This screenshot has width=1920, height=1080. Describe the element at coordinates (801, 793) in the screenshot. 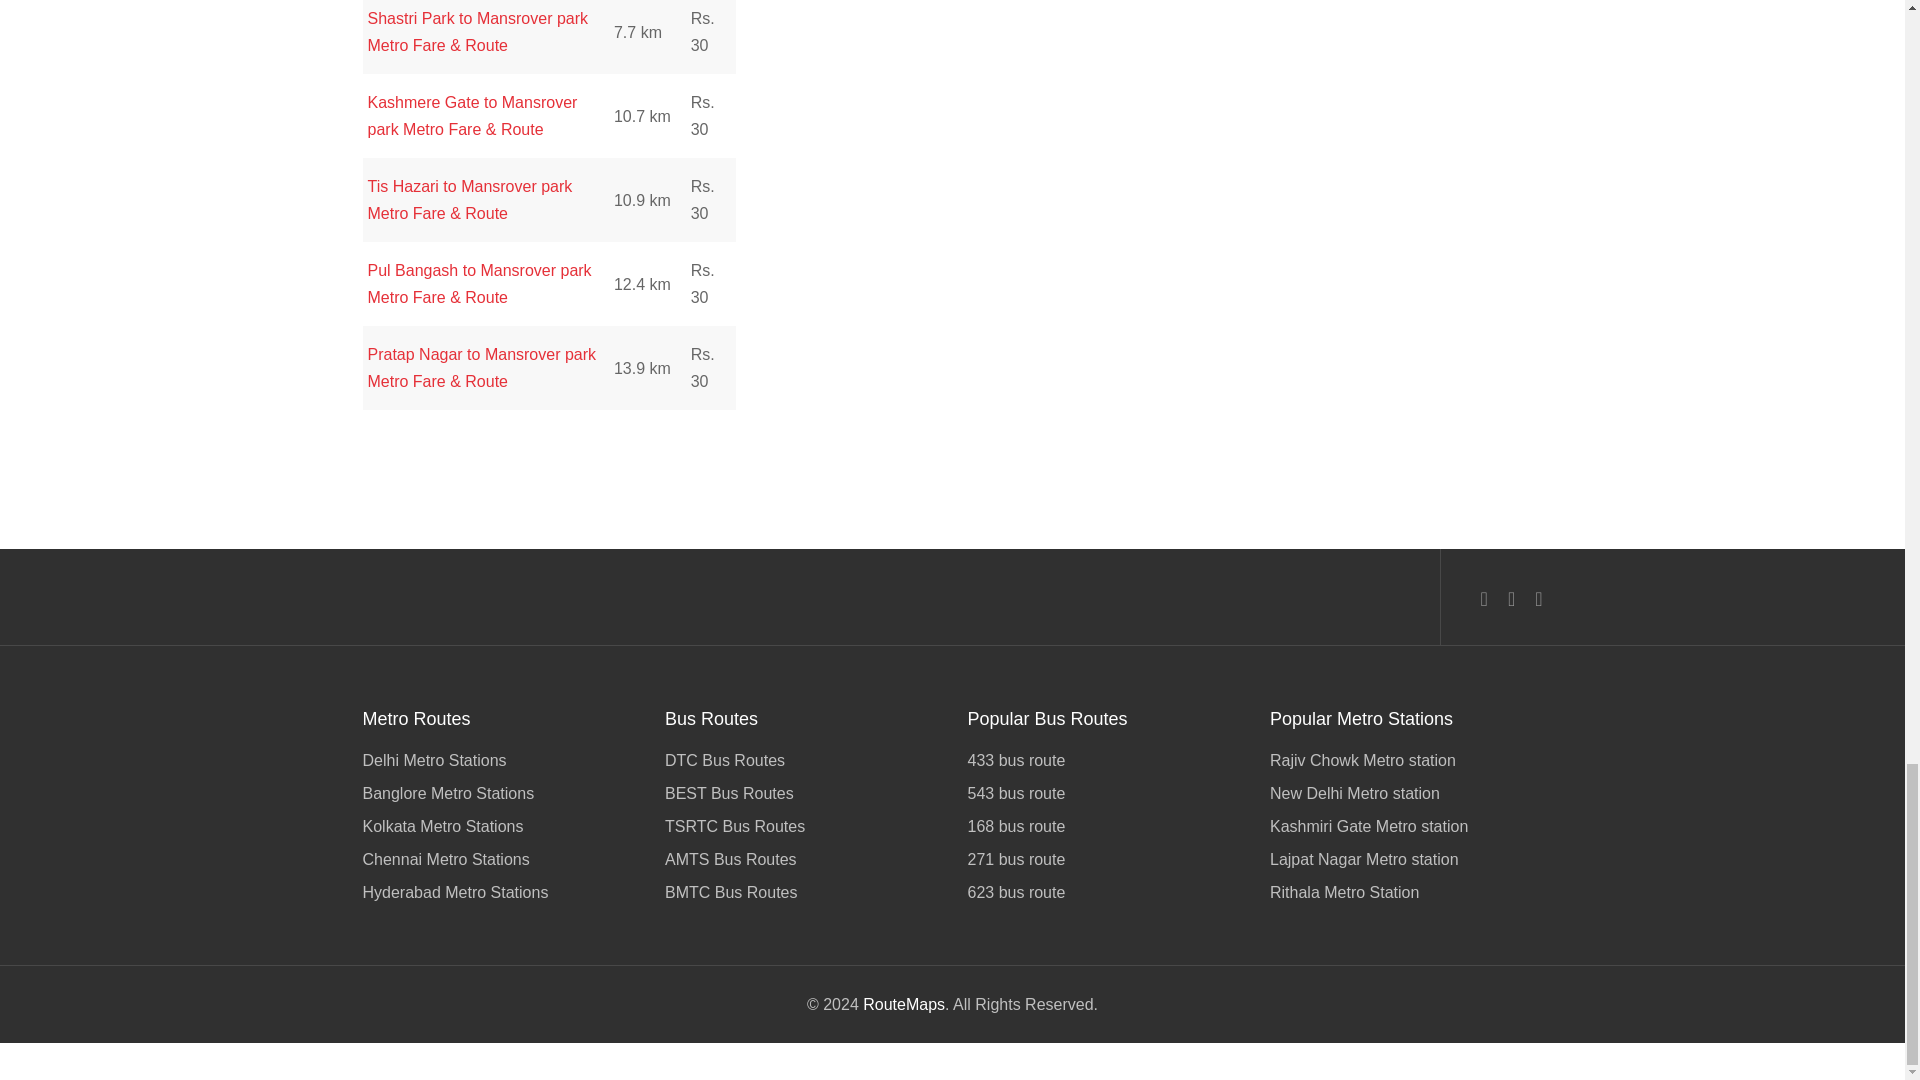

I see `BEST Bus Routes` at that location.